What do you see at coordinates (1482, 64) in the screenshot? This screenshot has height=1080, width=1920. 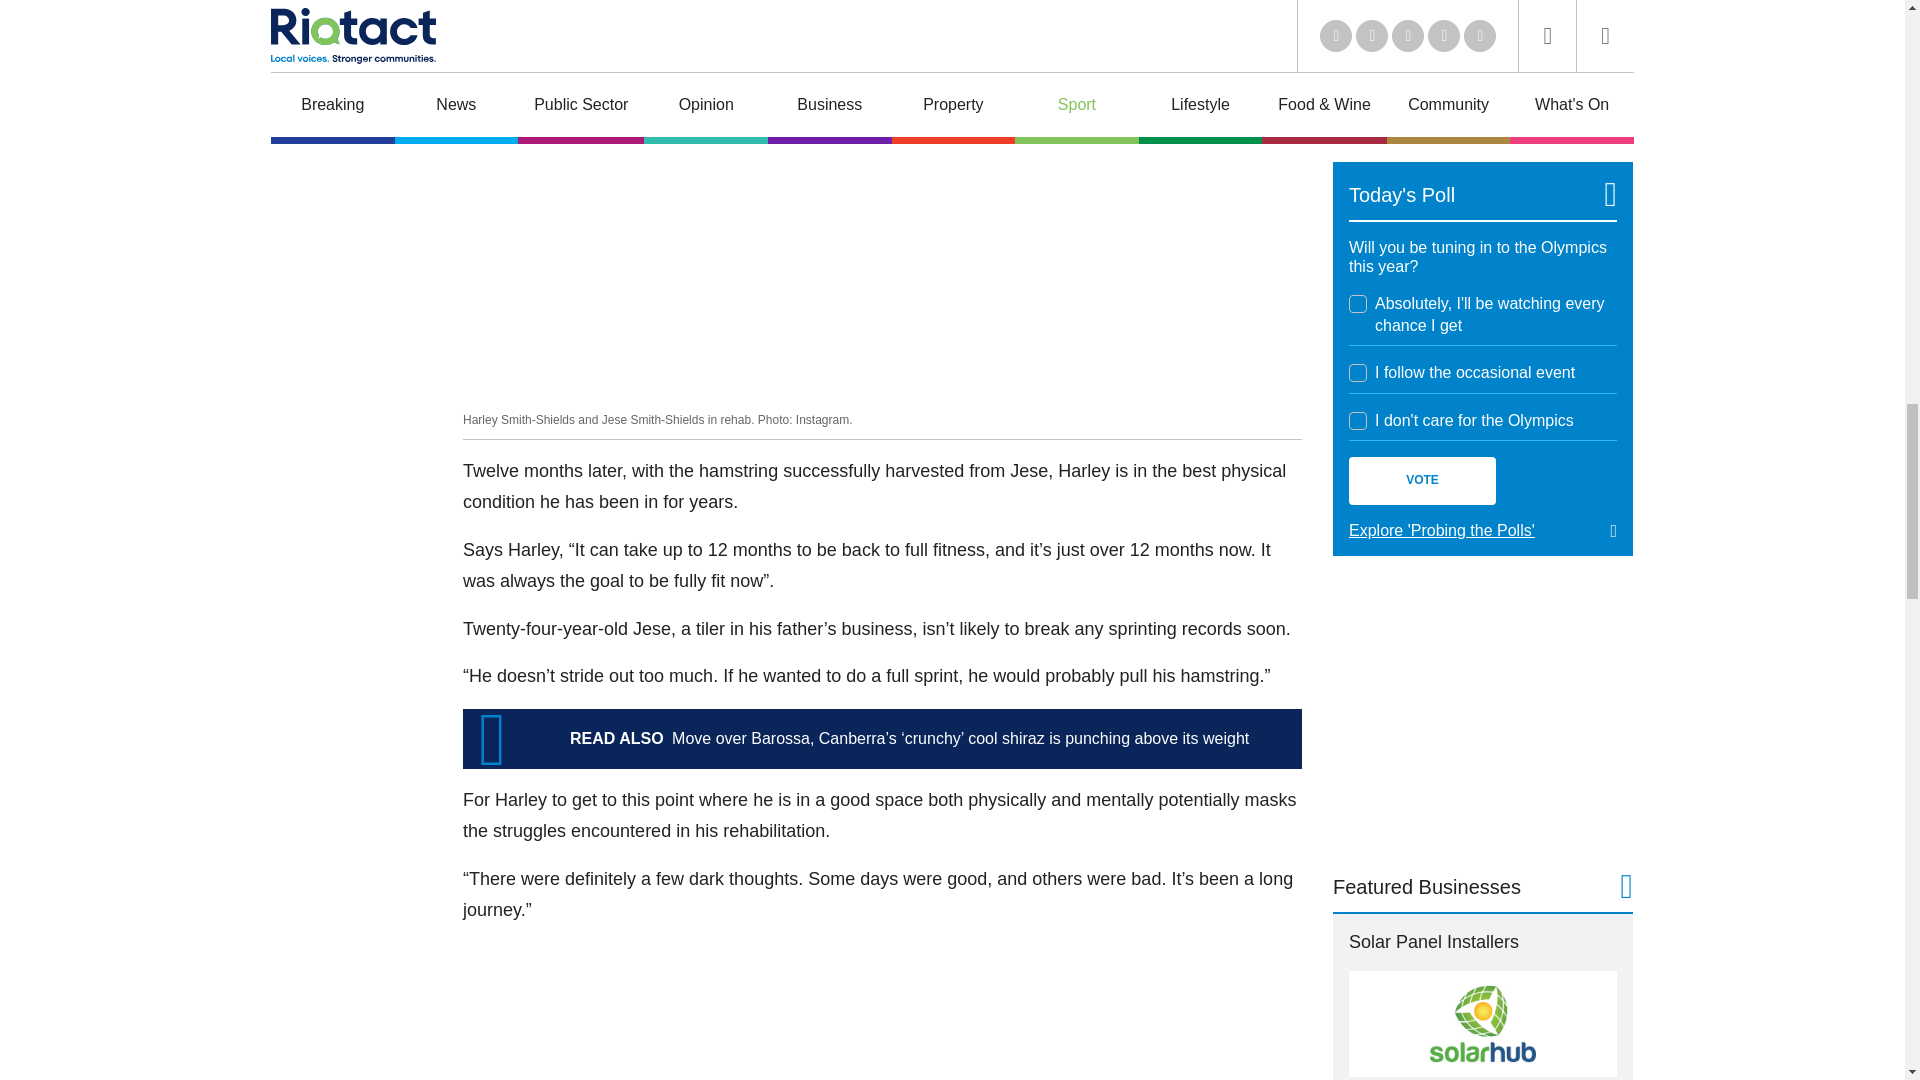 I see `Zango Sales` at bounding box center [1482, 64].